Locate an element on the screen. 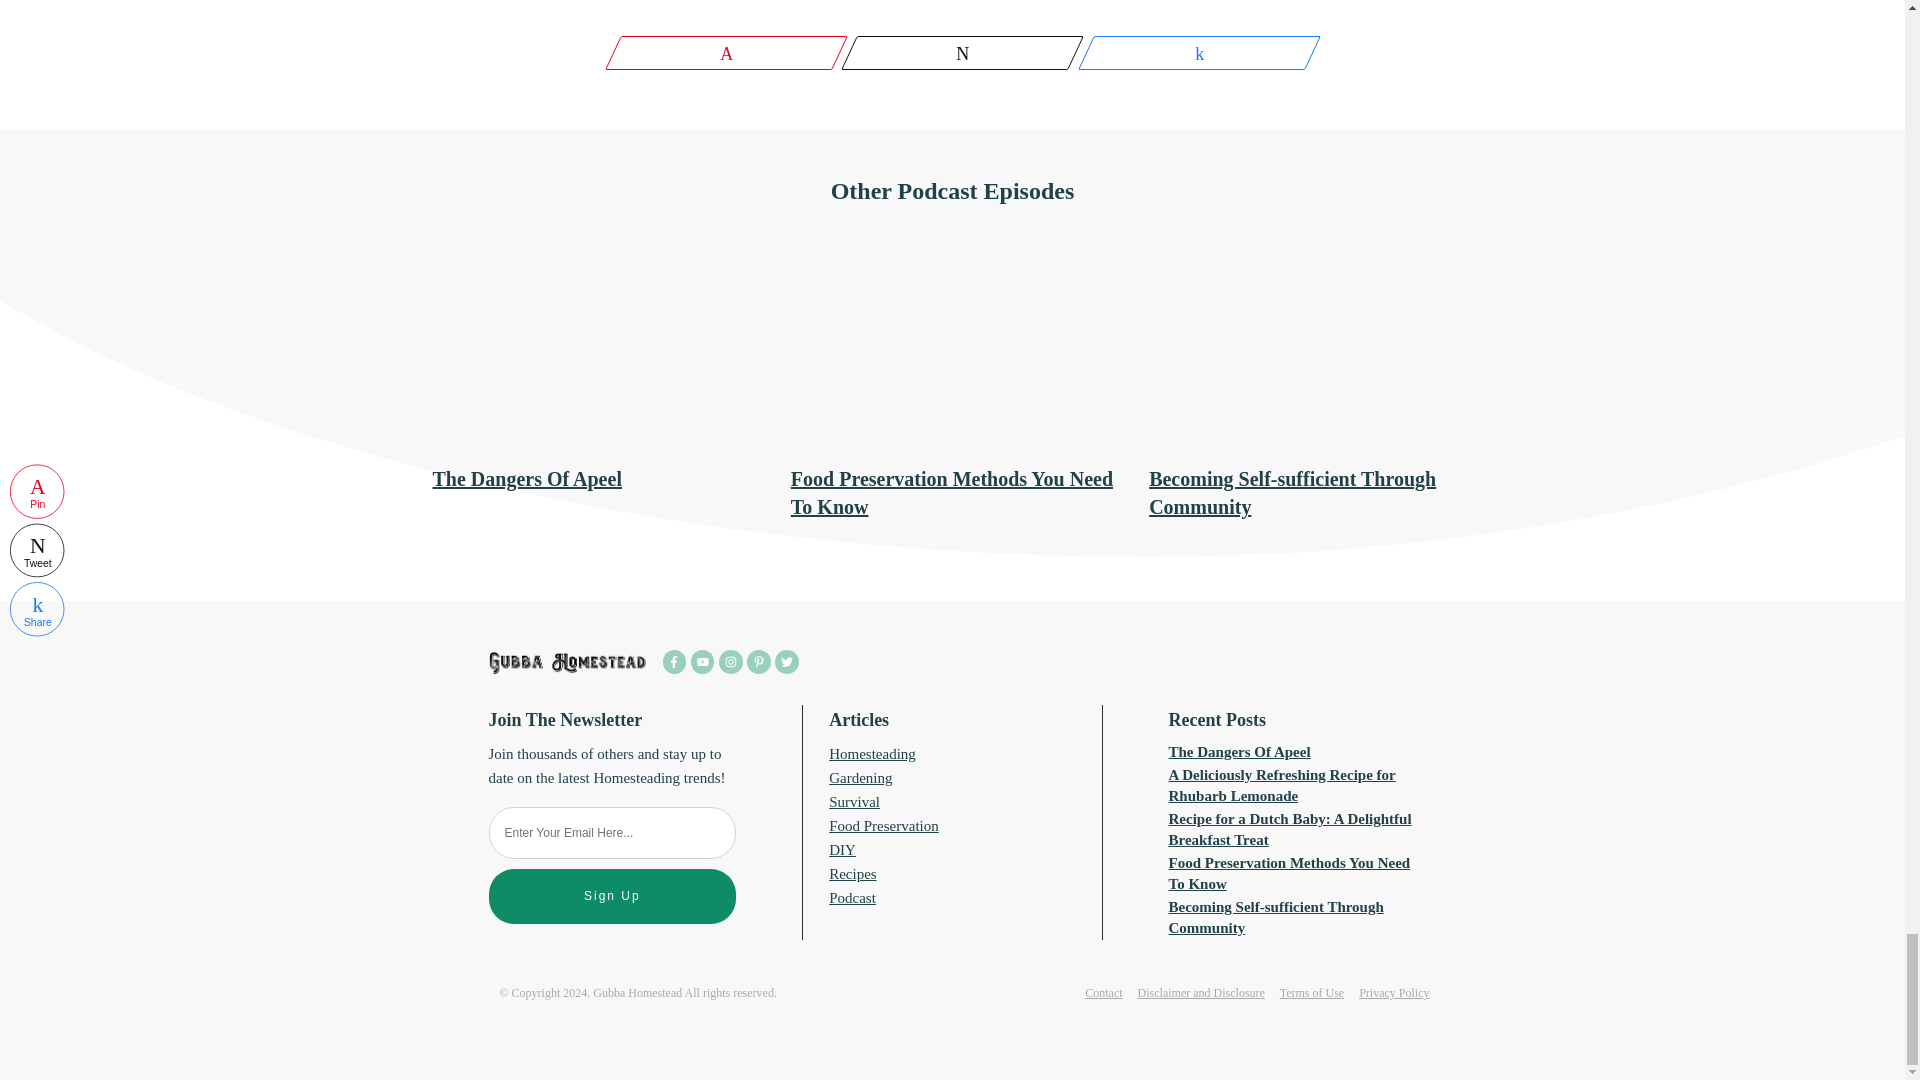 The height and width of the screenshot is (1080, 1920). gubba-homestead-logo-flat is located at coordinates (567, 663).